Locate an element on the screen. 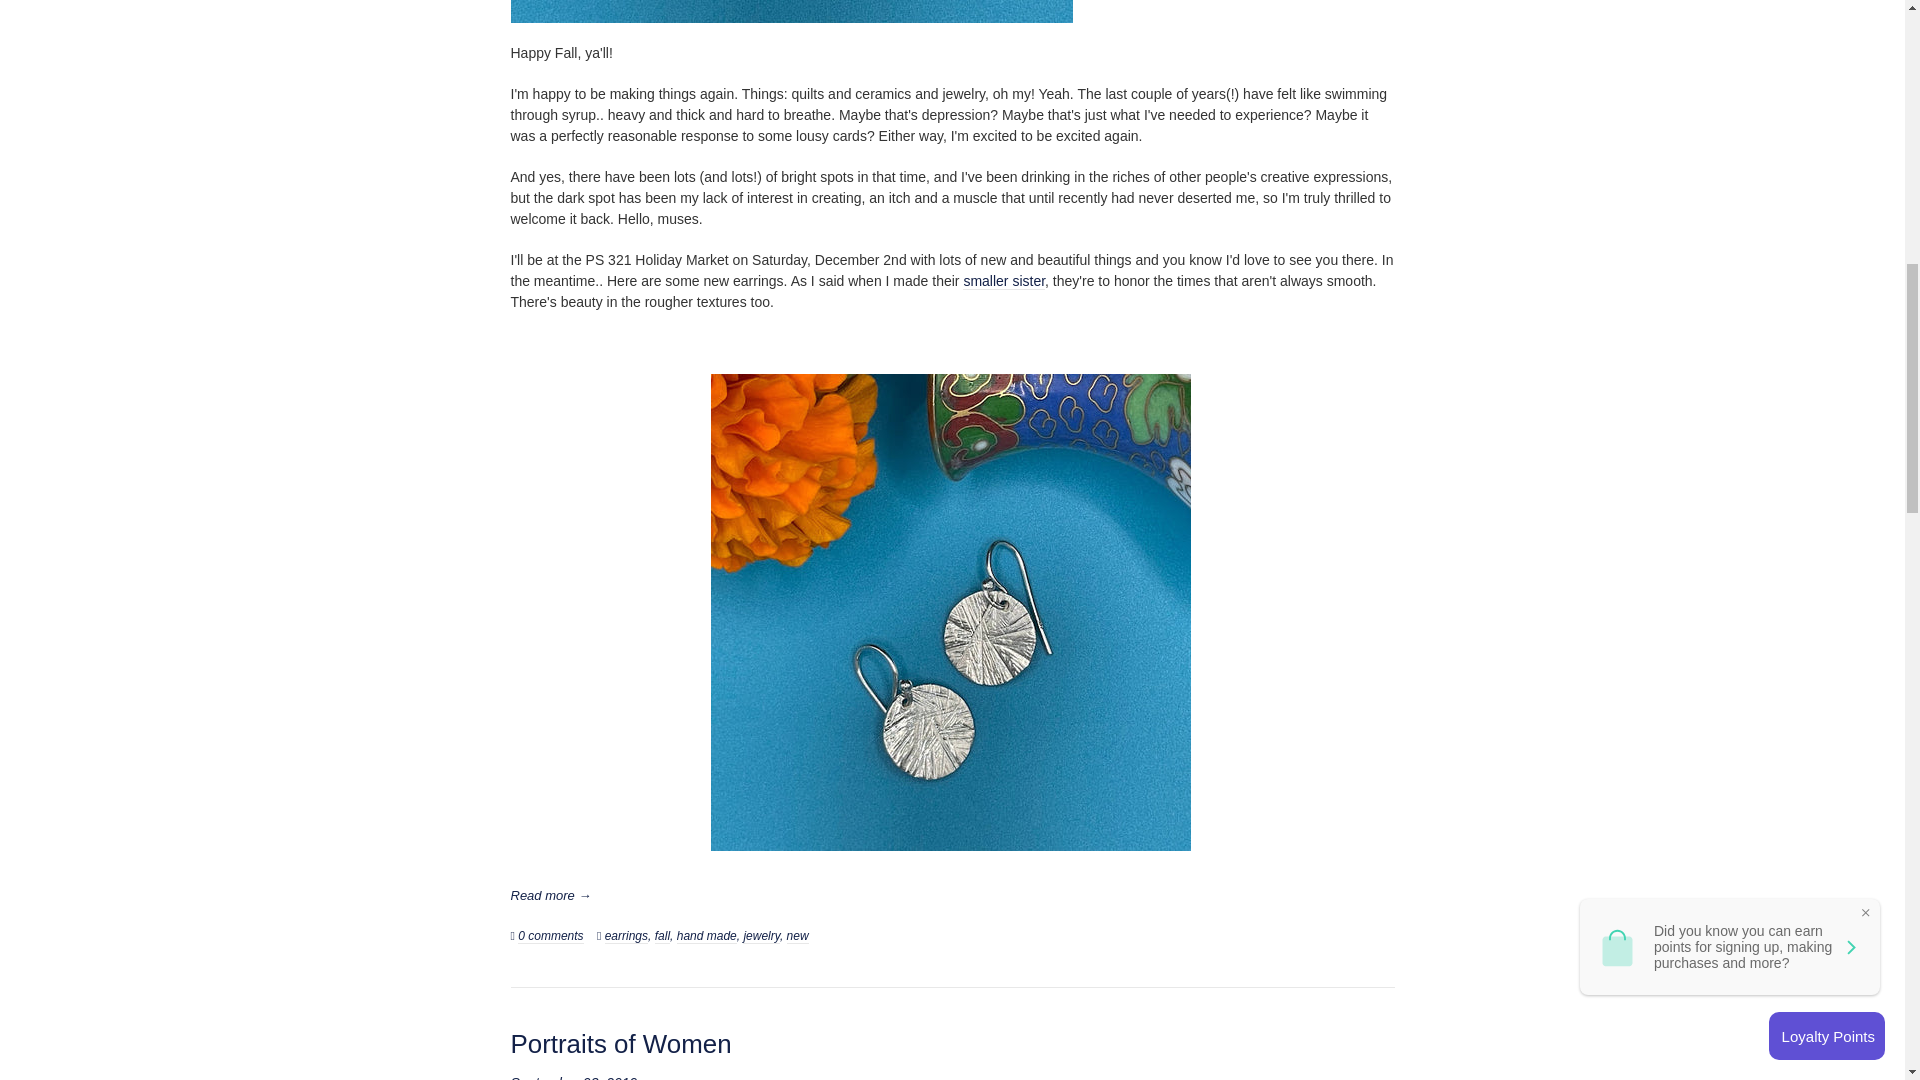 The width and height of the screenshot is (1920, 1080). new is located at coordinates (798, 936).